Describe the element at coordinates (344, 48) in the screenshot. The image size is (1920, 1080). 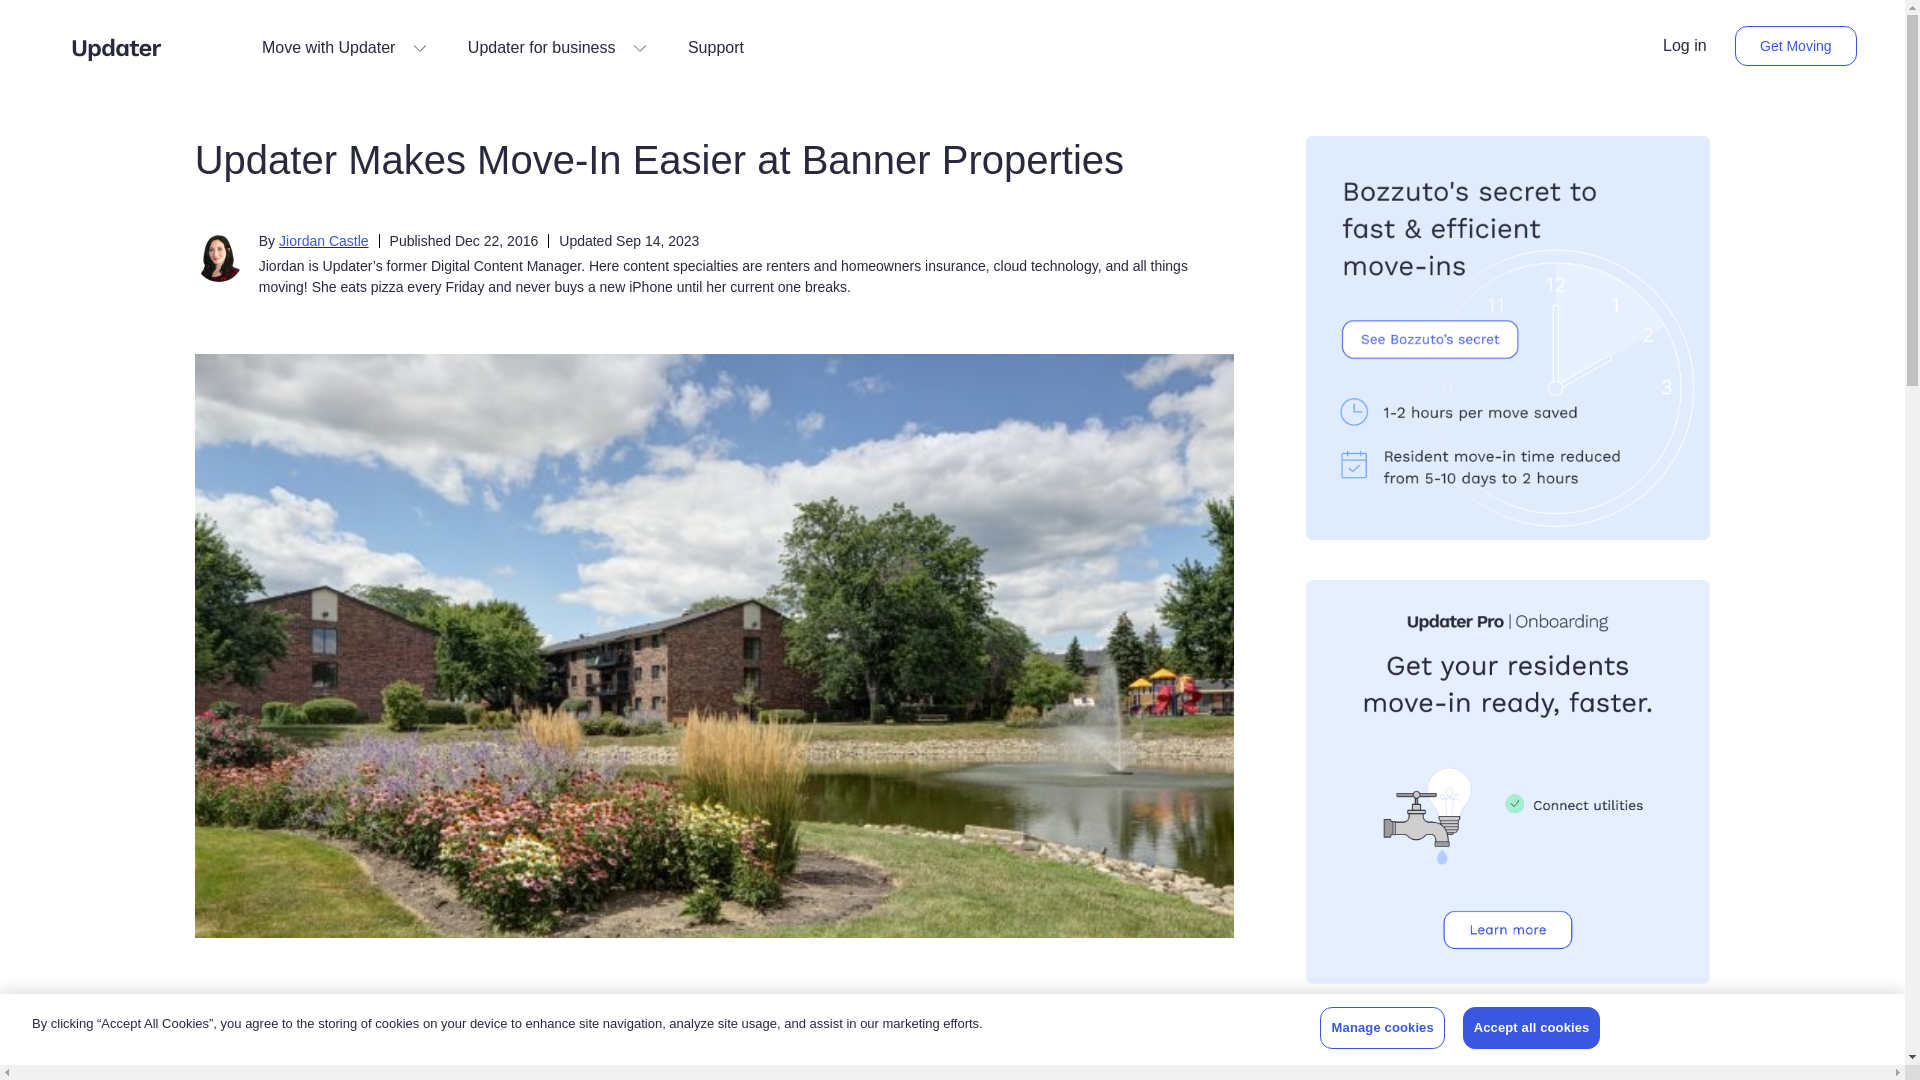
I see `Move with Updater` at that location.